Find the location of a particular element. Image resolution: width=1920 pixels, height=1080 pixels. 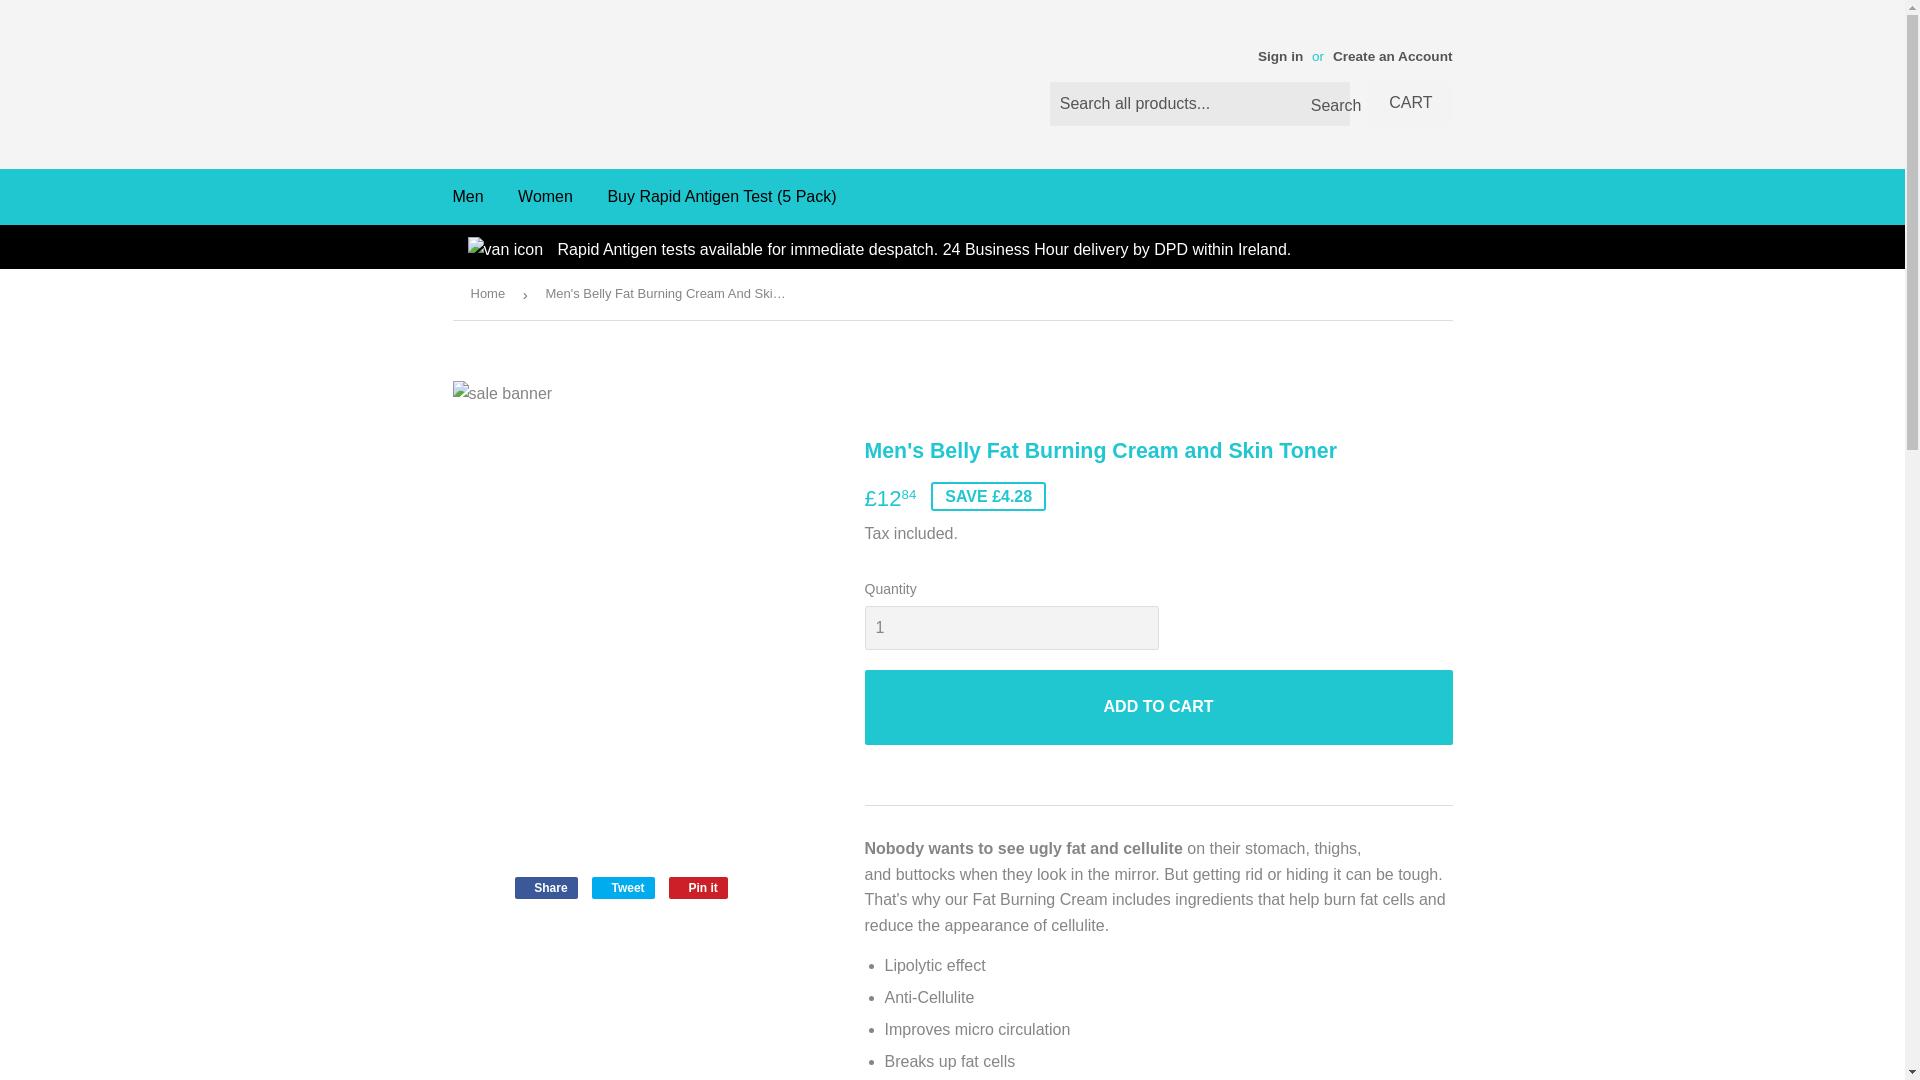

CART is located at coordinates (1410, 104).